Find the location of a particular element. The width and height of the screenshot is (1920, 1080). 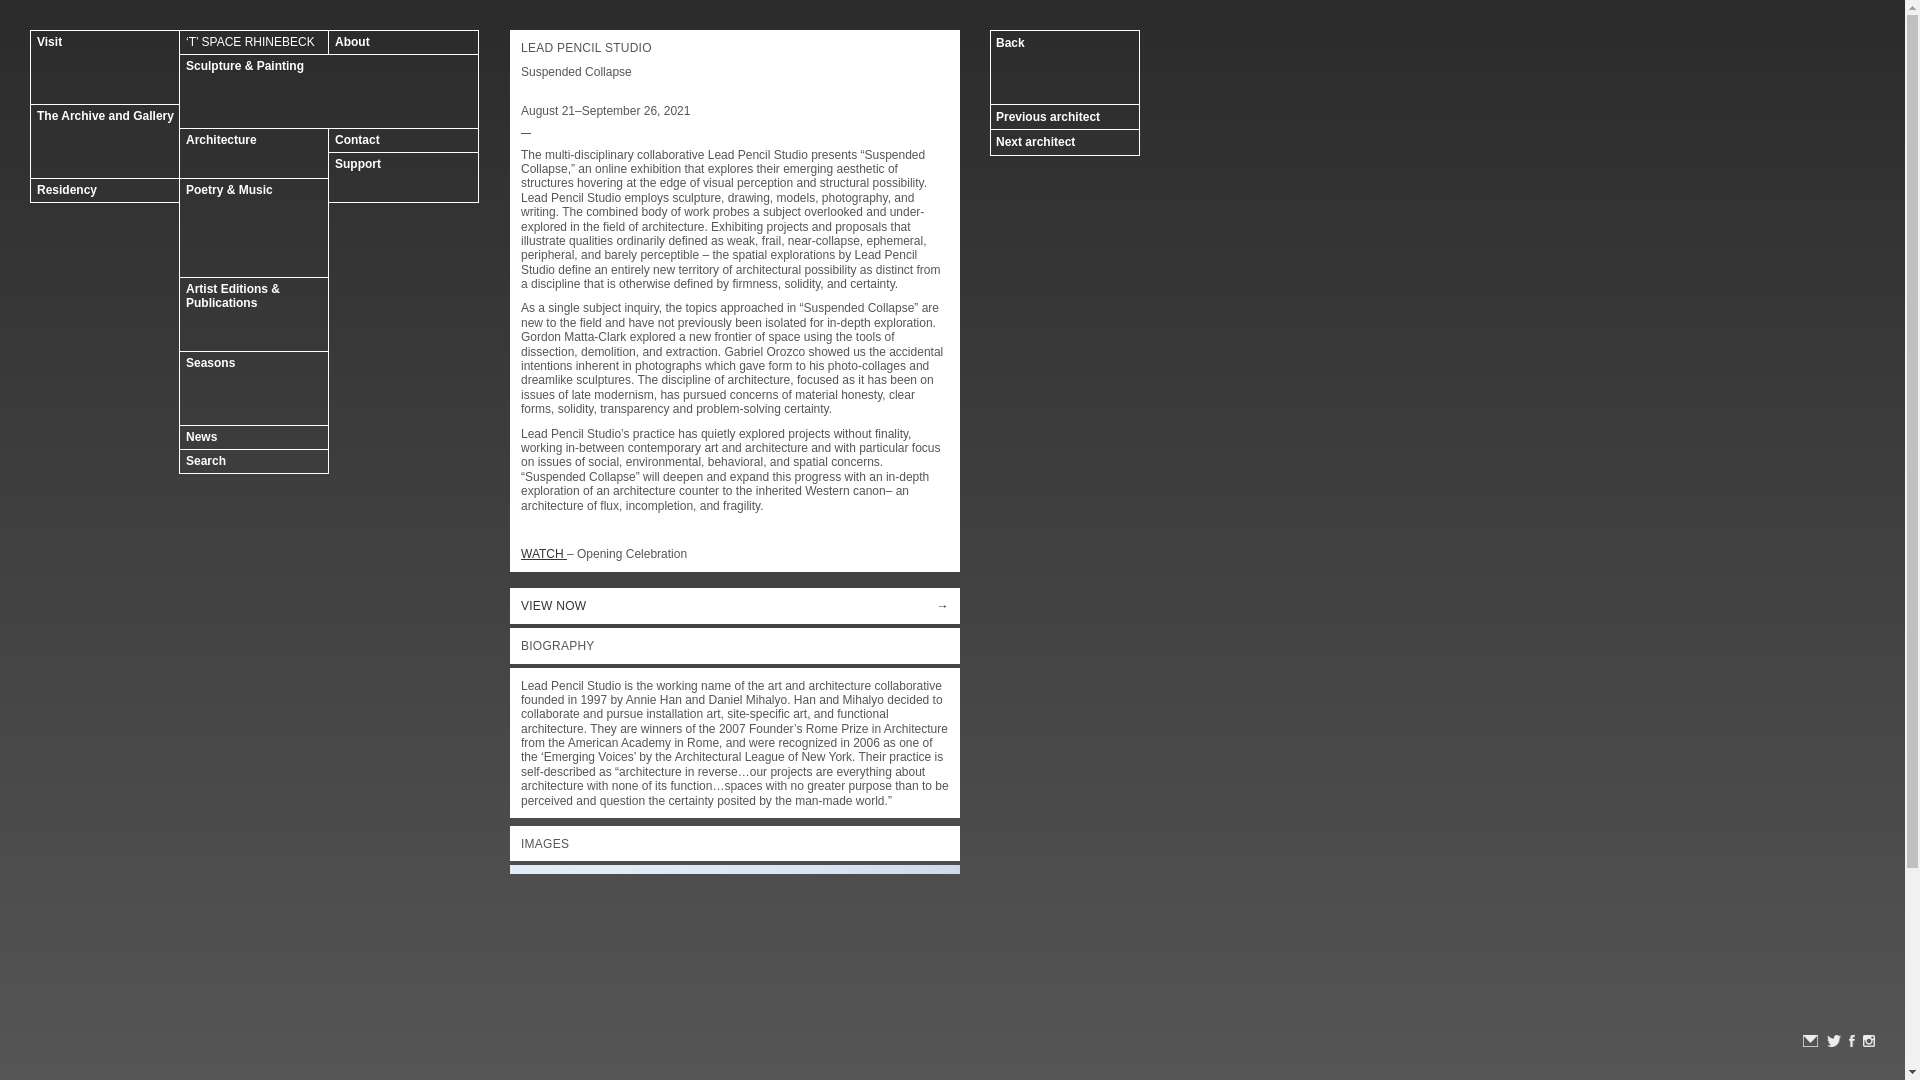

Back is located at coordinates (1065, 67).